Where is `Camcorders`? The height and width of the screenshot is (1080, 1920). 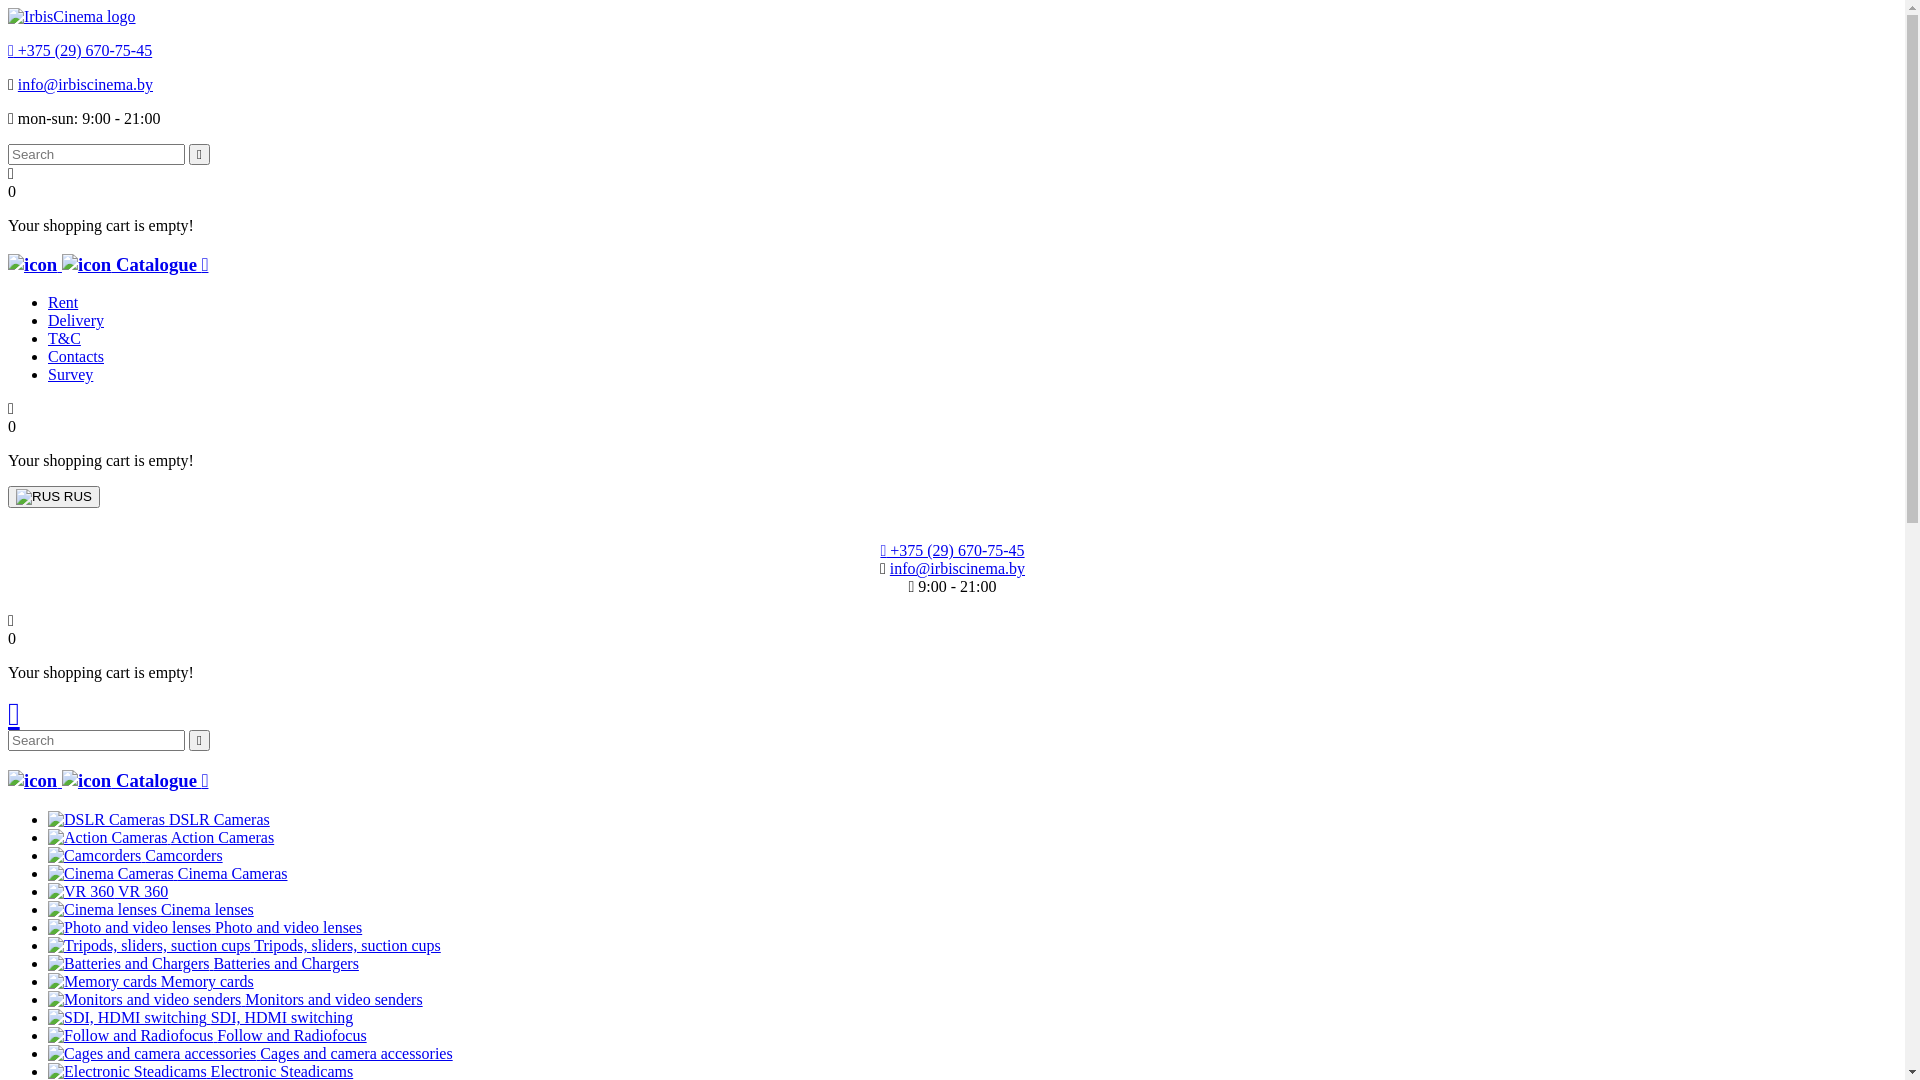 Camcorders is located at coordinates (94, 856).